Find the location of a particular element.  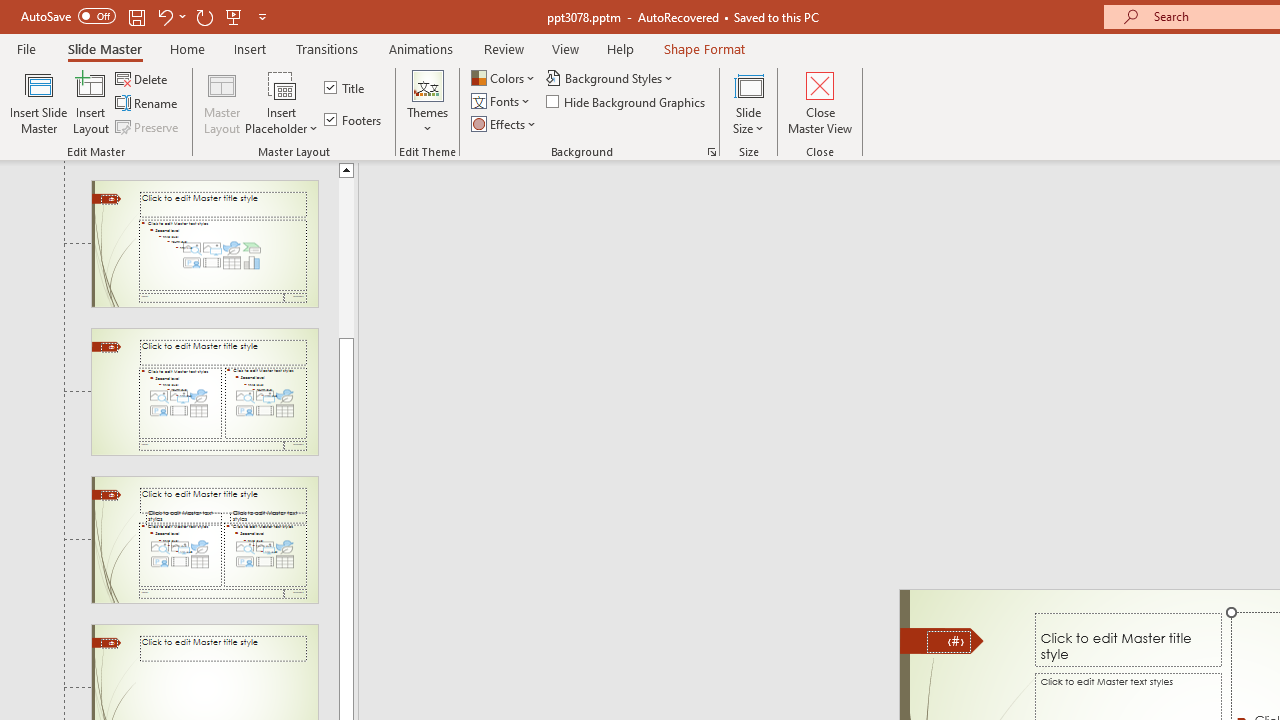

Redo is located at coordinates (204, 16).